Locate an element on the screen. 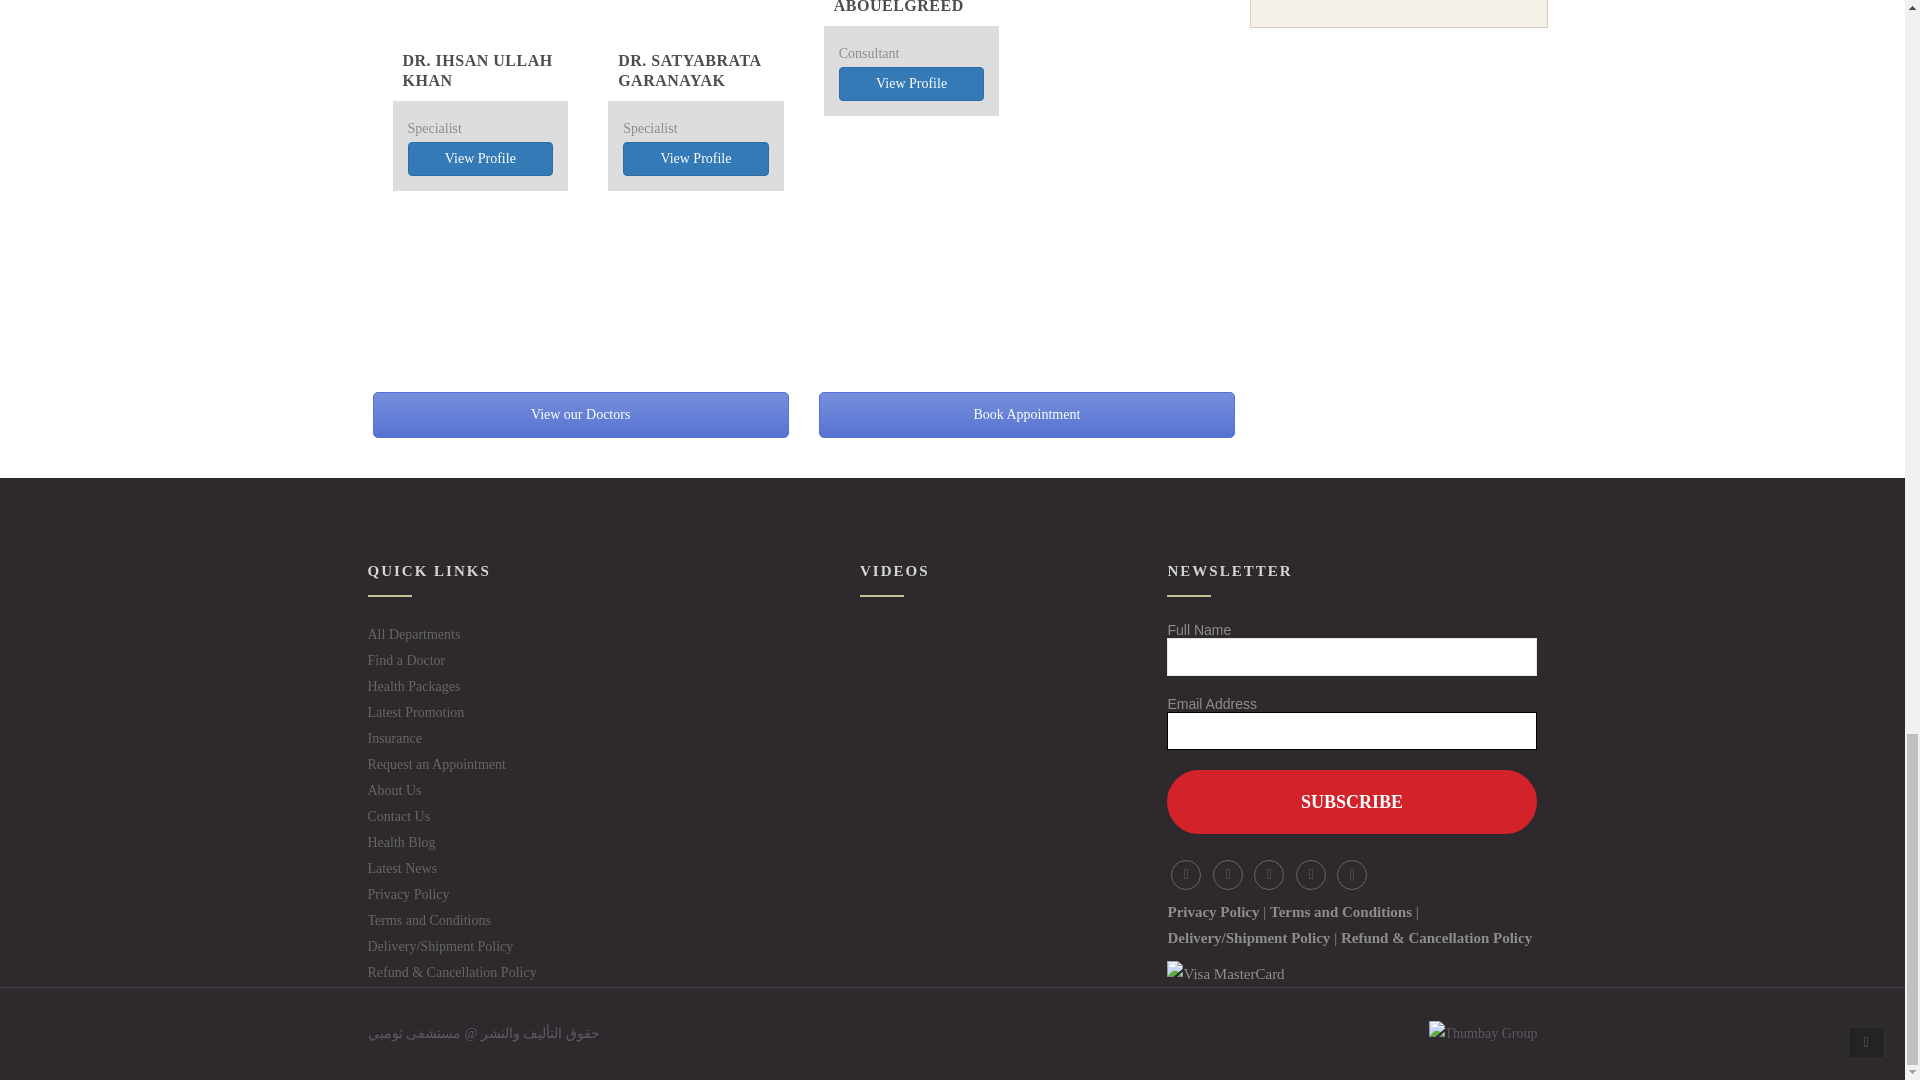  YouTube video player is located at coordinates (952, 873).